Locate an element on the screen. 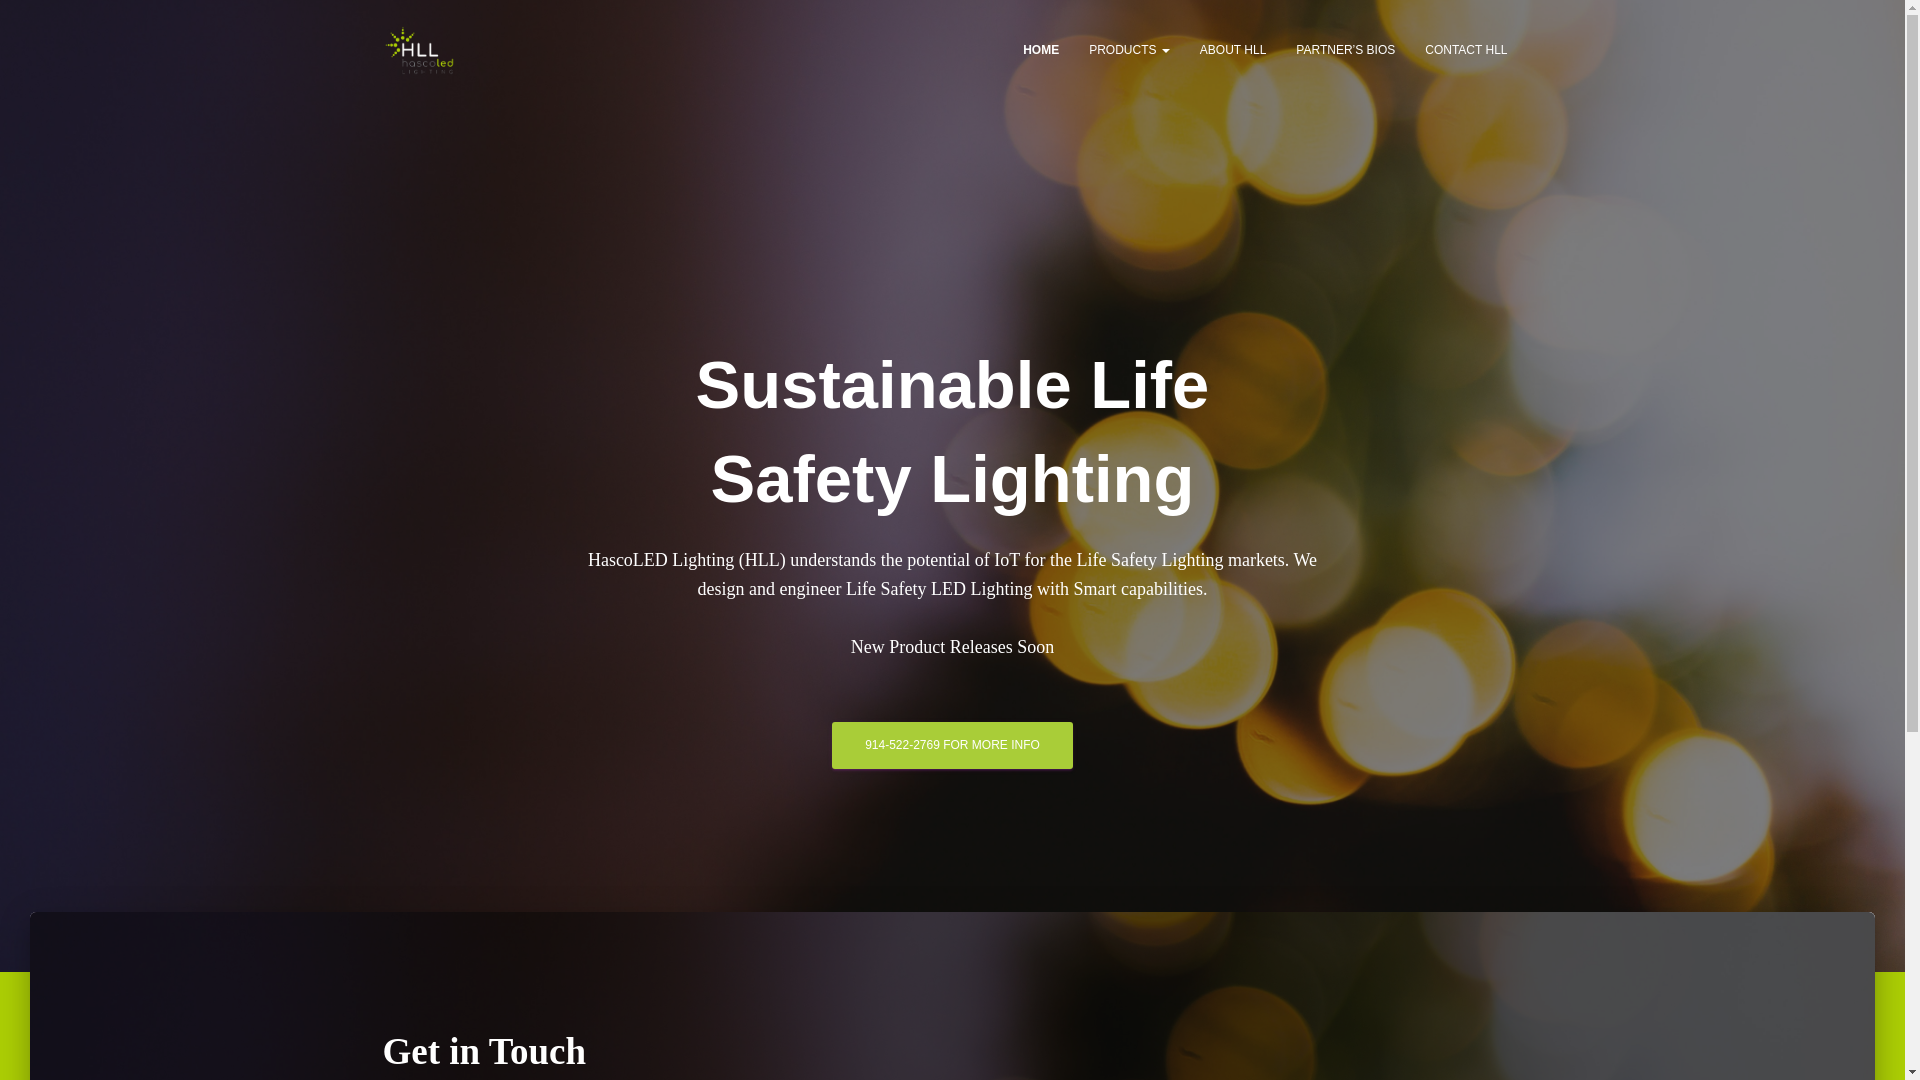  ABOUT HLL is located at coordinates (1232, 49).